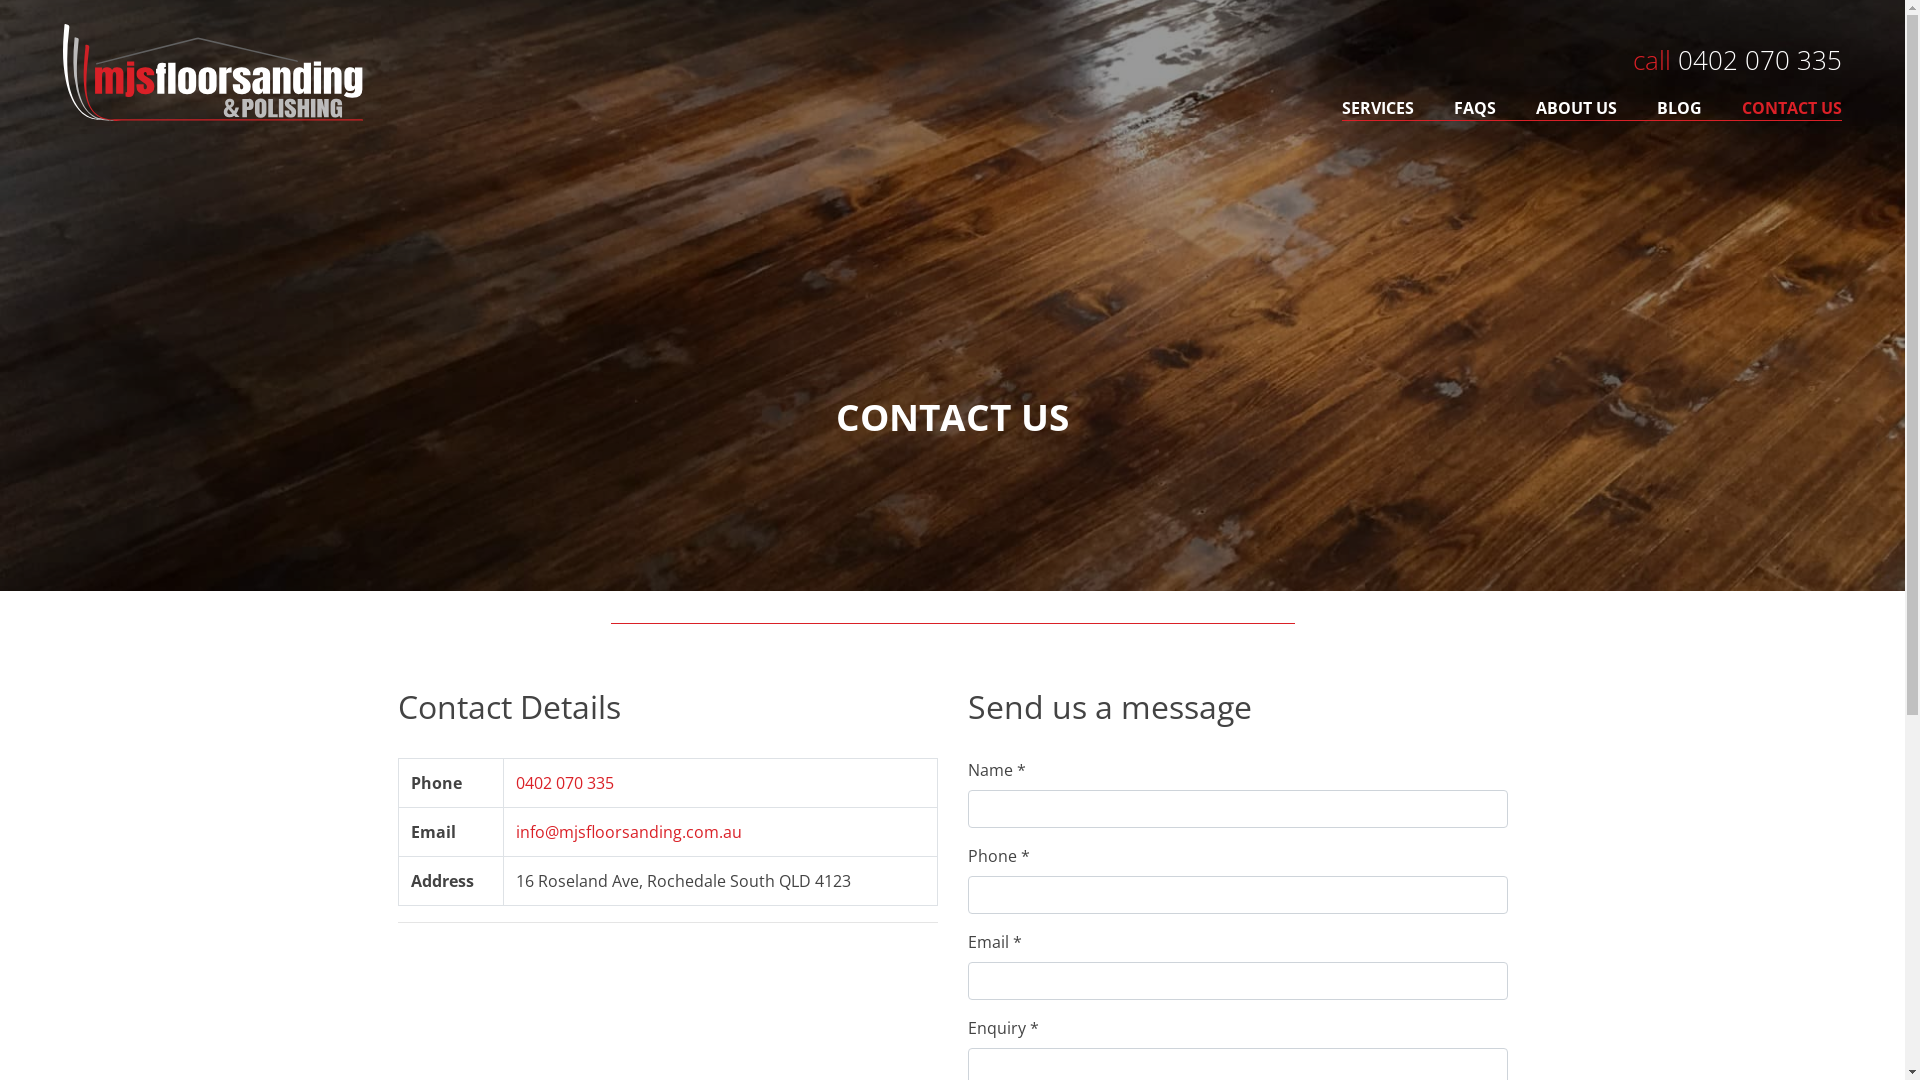 The width and height of the screenshot is (1920, 1080). I want to click on FAQS, so click(1475, 108).